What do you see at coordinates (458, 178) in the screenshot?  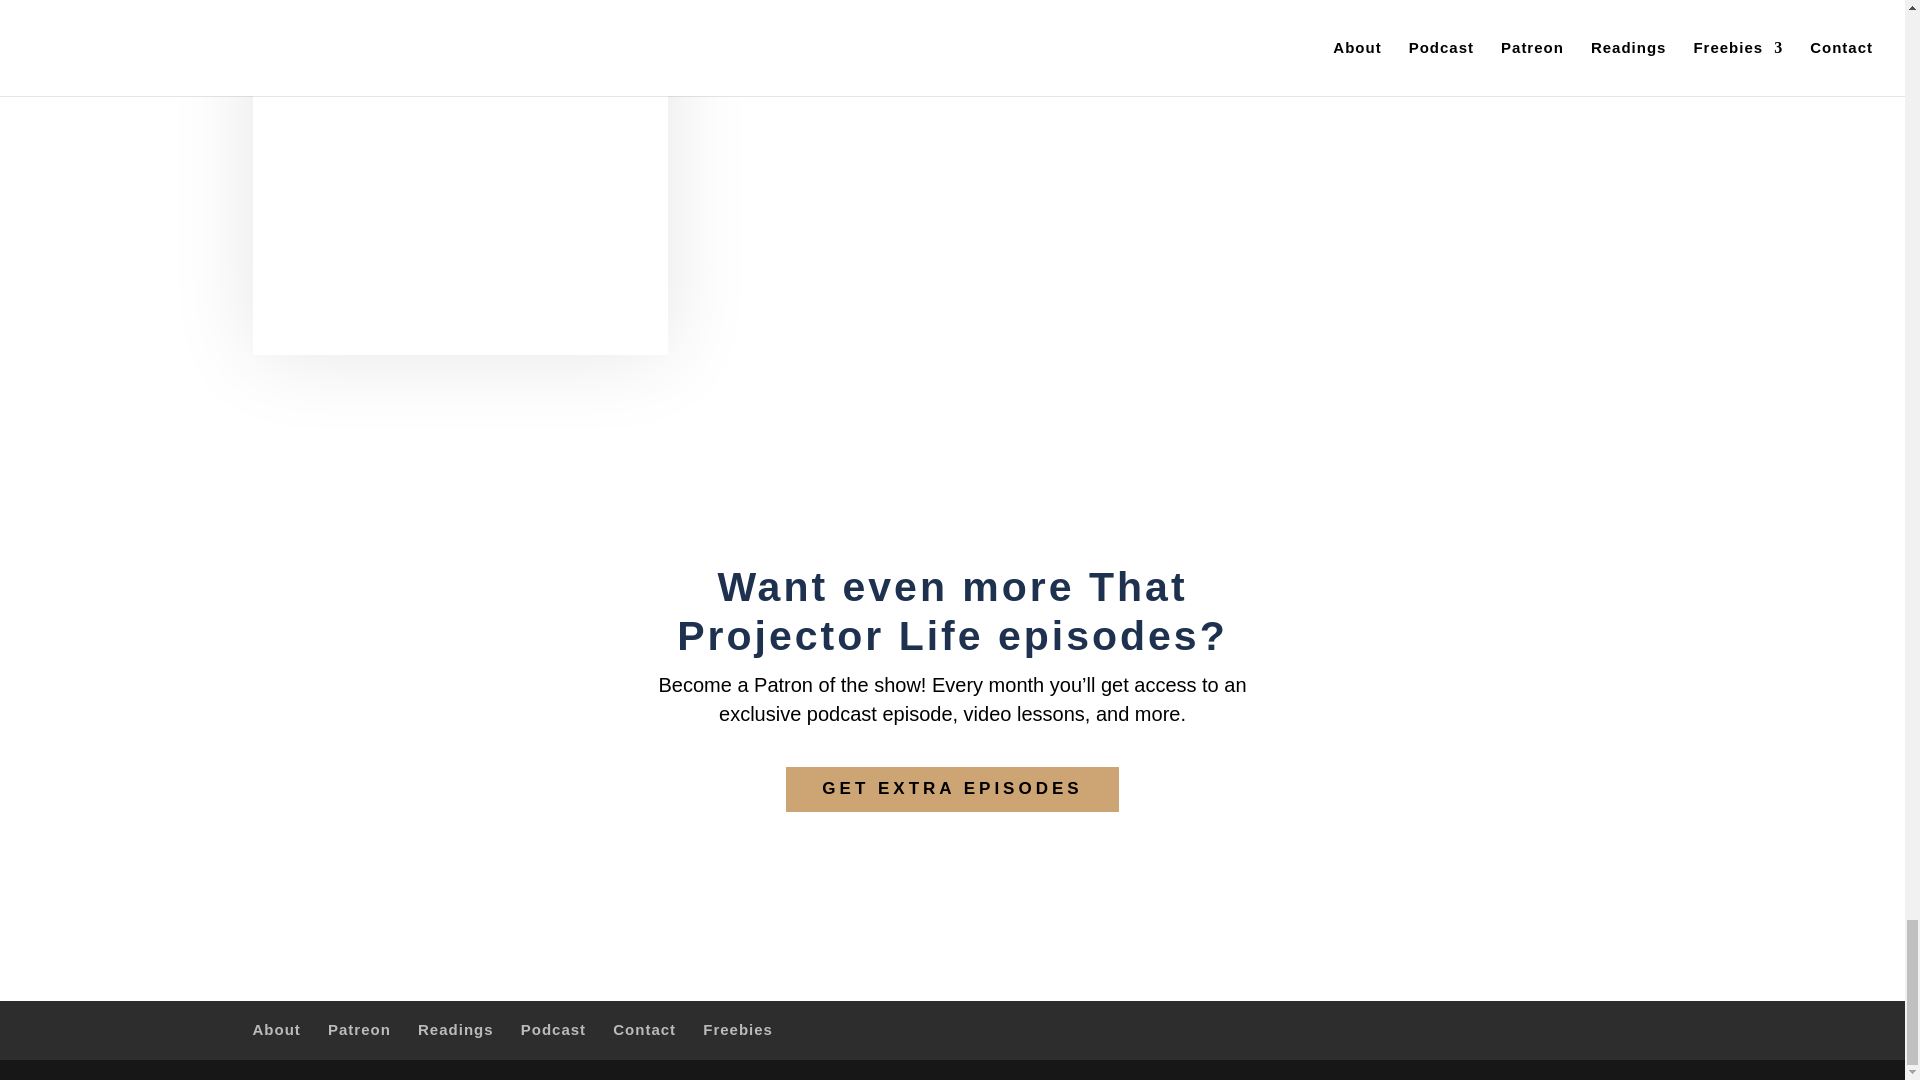 I see `Ardelia Lee 2` at bounding box center [458, 178].